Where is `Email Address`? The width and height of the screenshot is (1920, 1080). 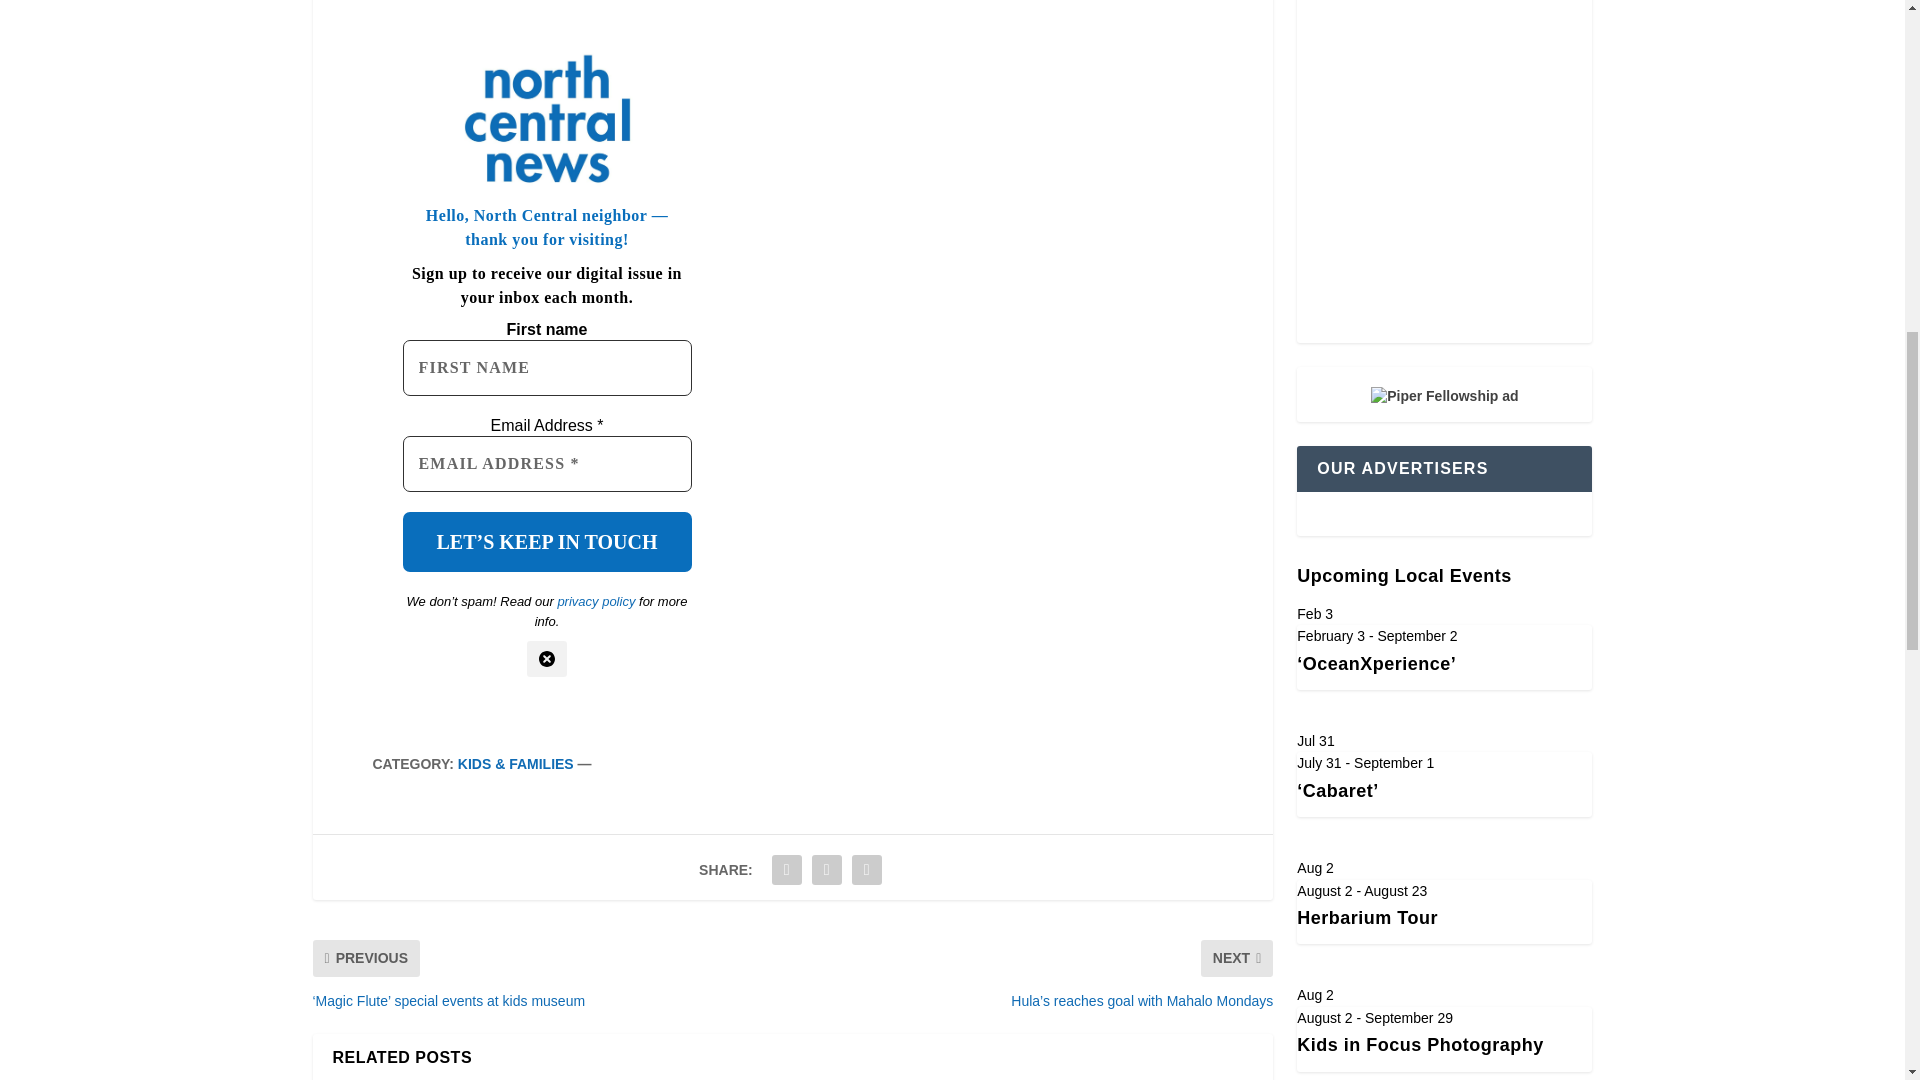 Email Address is located at coordinates (546, 464).